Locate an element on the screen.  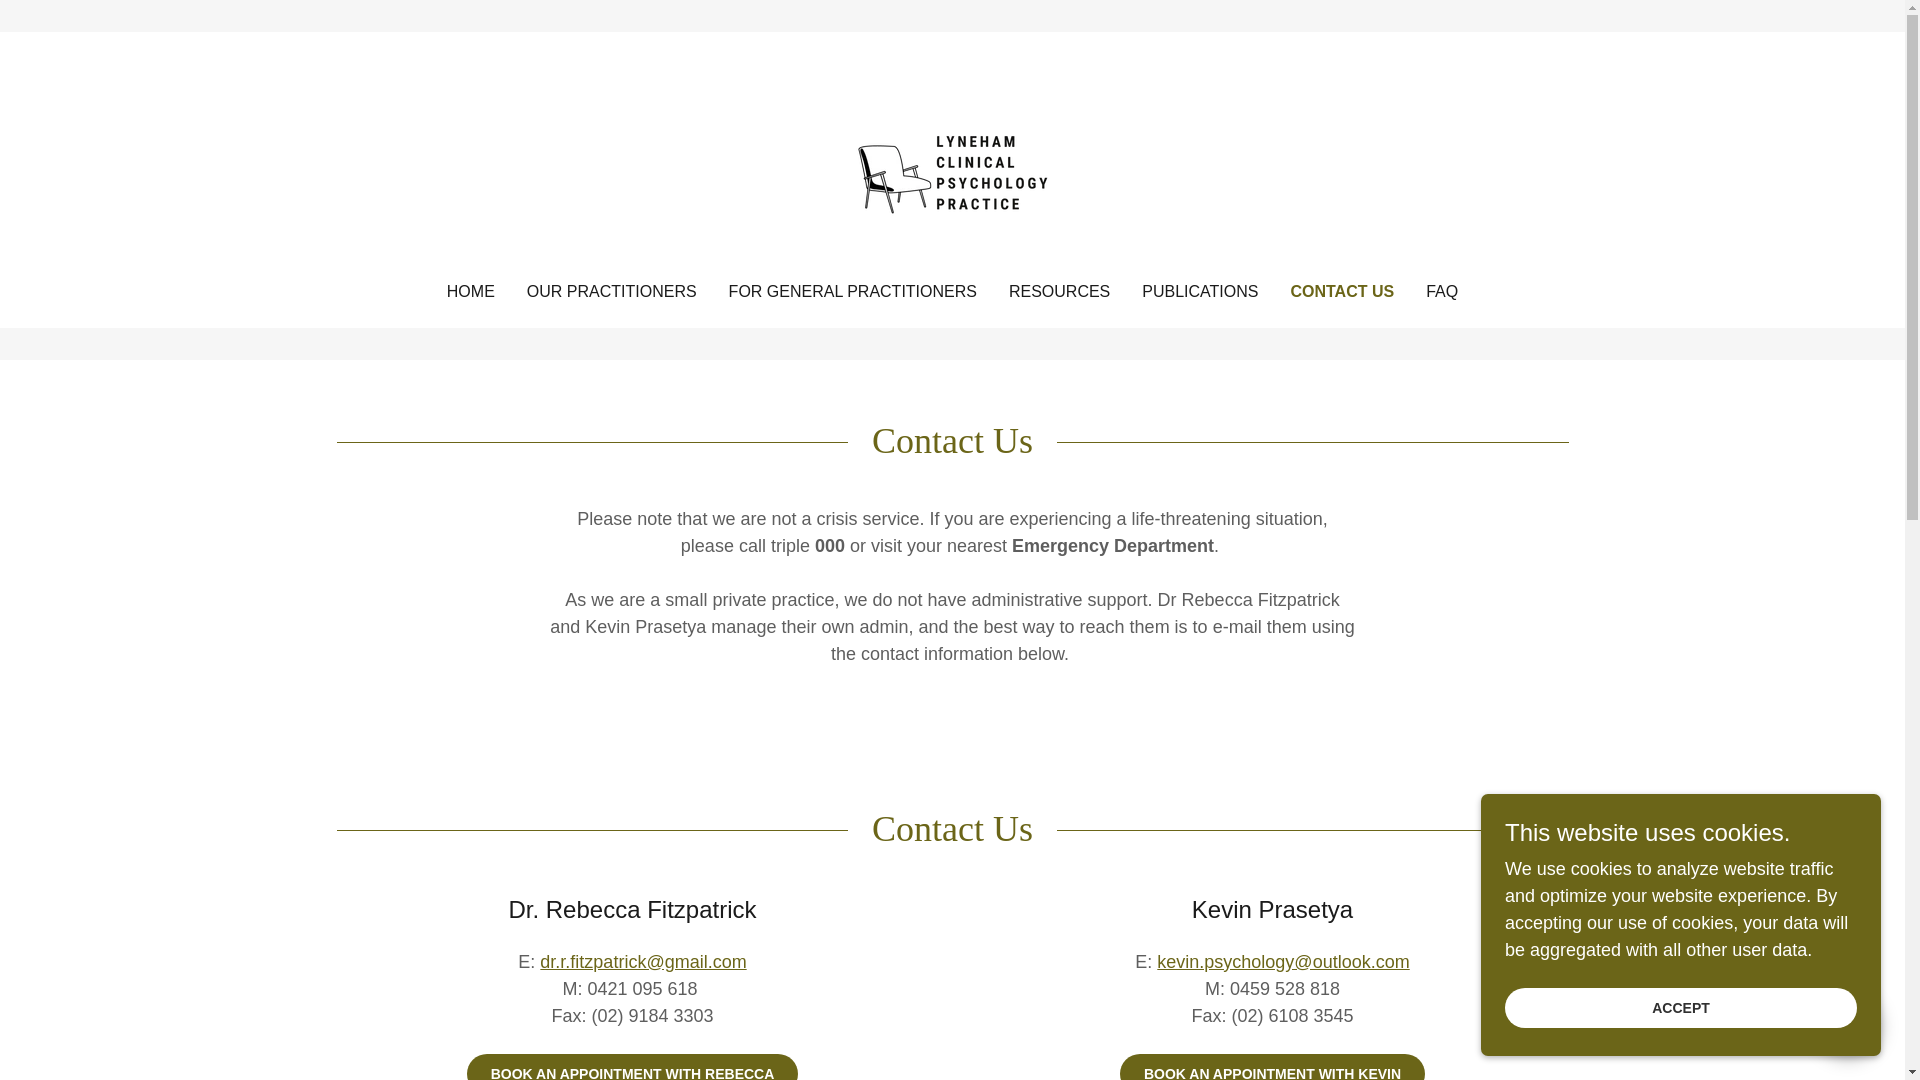
ACCEPT is located at coordinates (1680, 1008).